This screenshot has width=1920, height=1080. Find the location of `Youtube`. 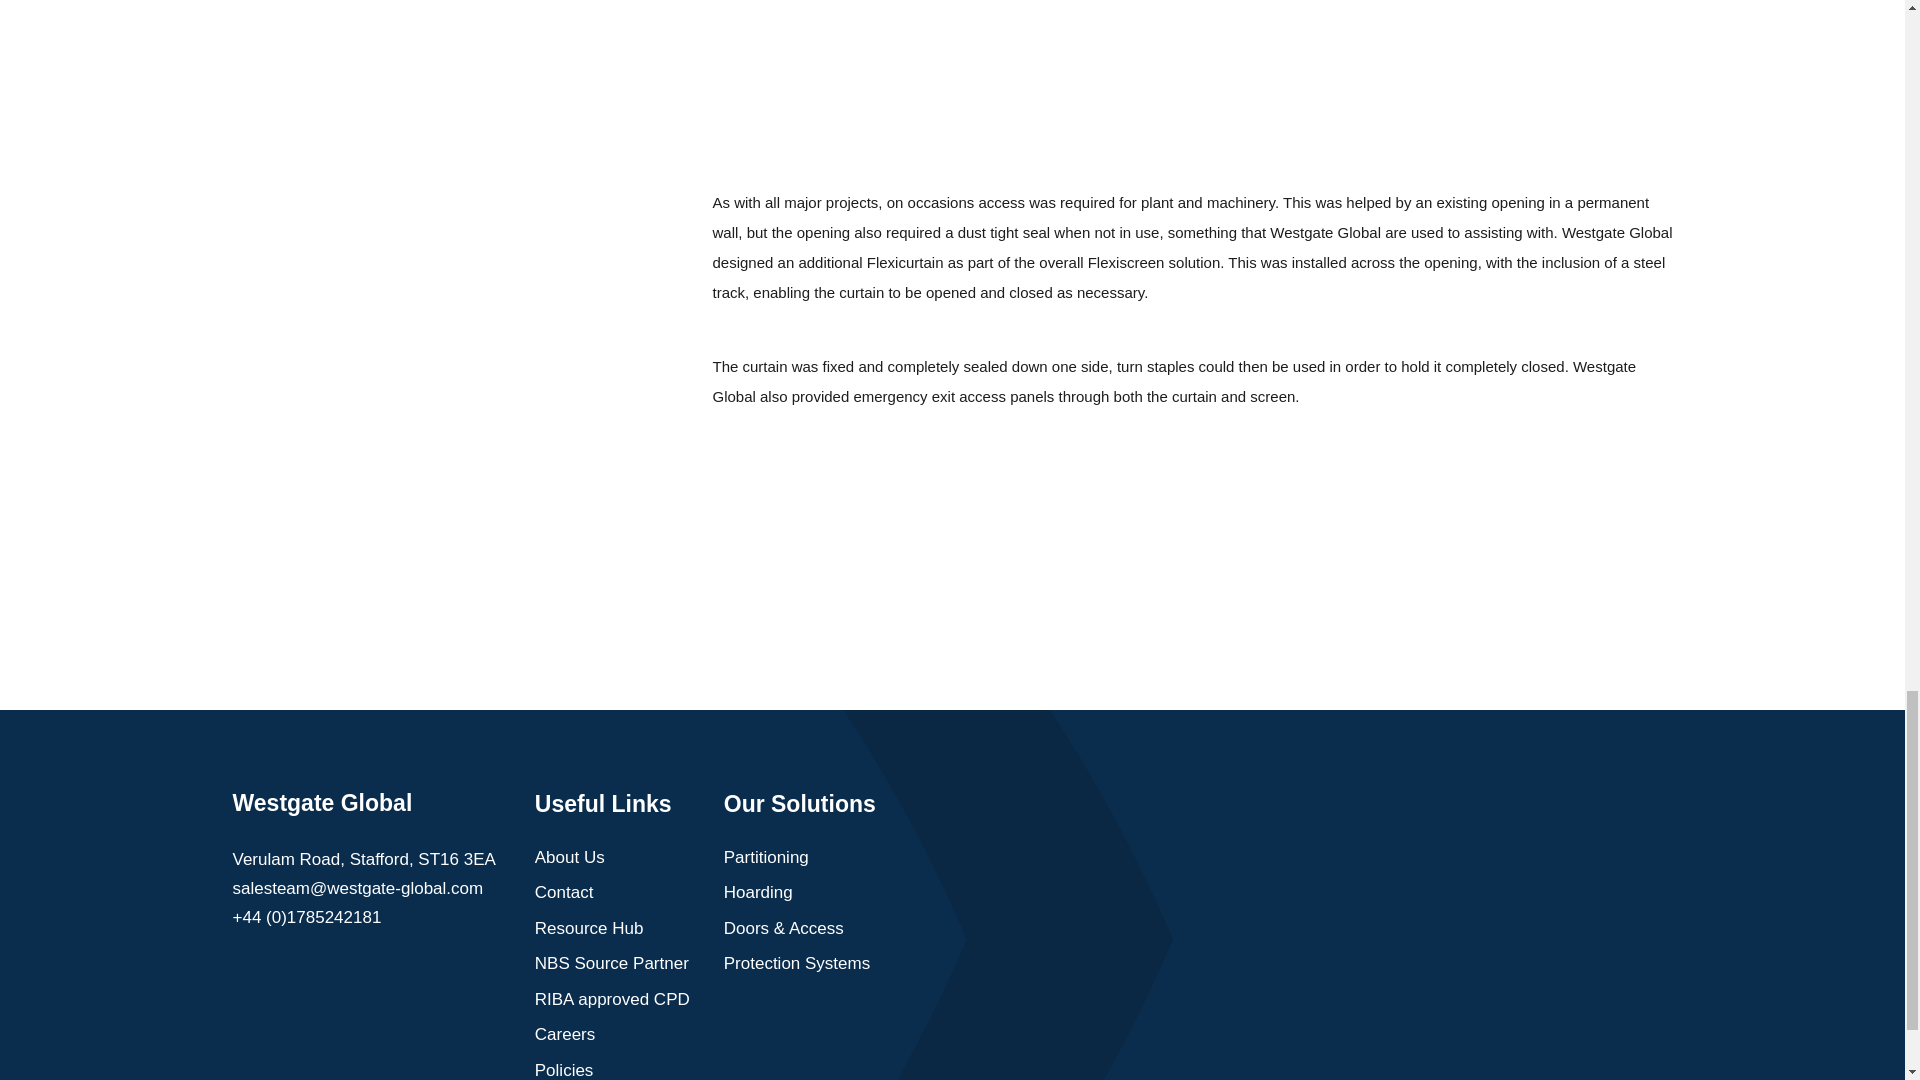

Youtube is located at coordinates (354, 976).